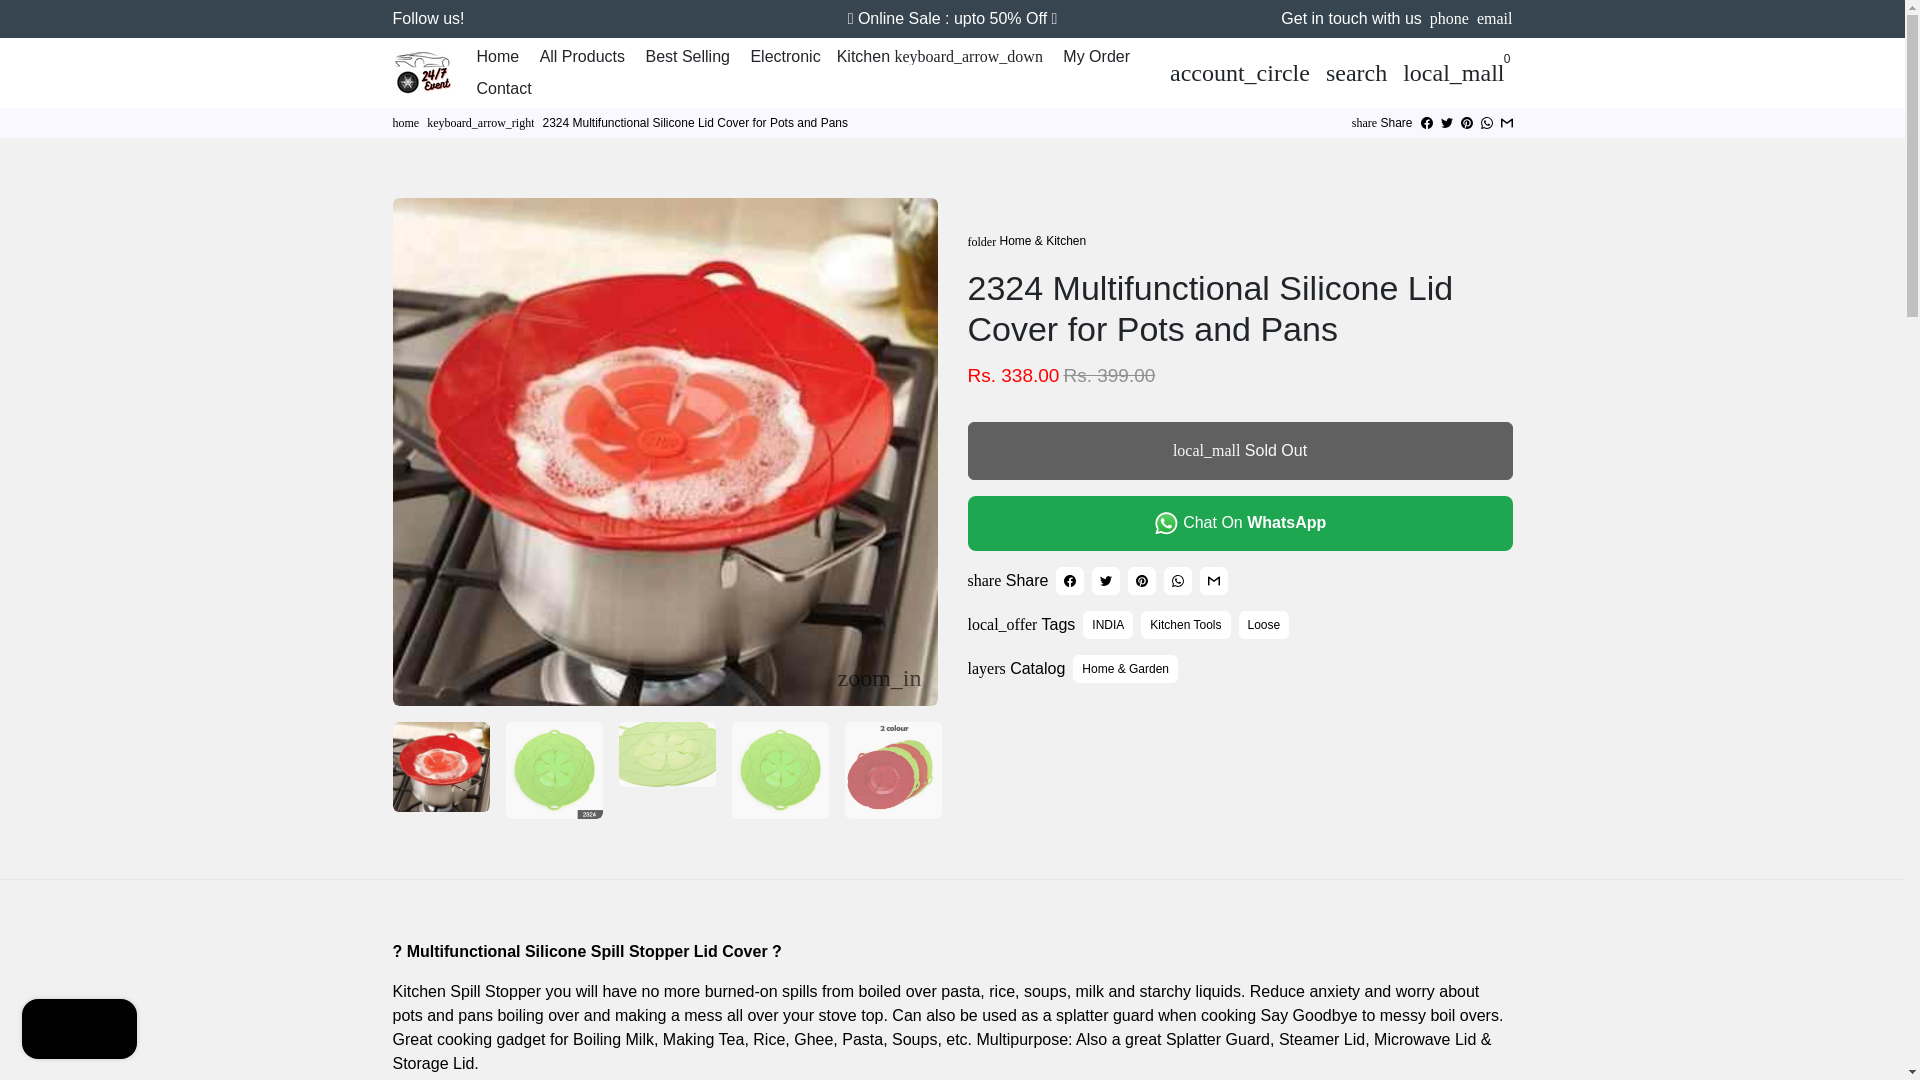  Describe the element at coordinates (1096, 56) in the screenshot. I see `My Order` at that location.